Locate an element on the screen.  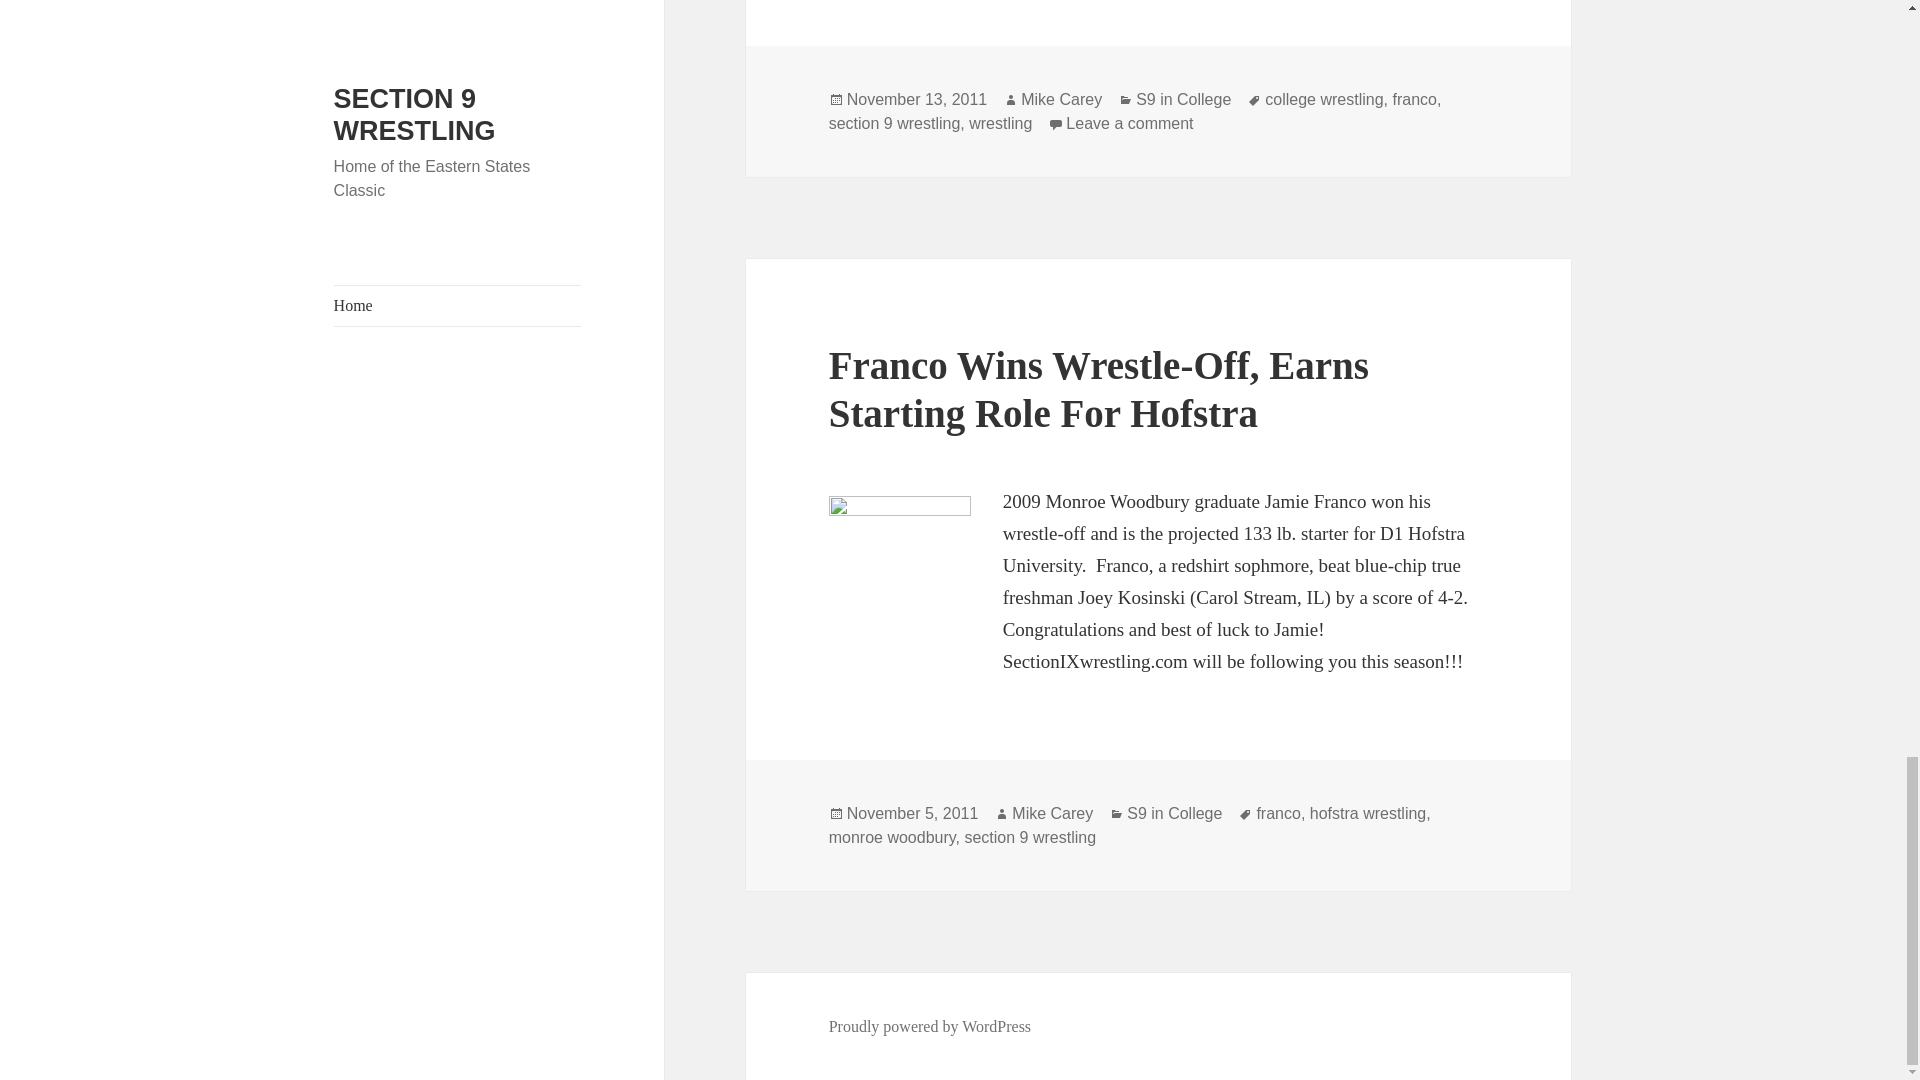
college wrestling is located at coordinates (1324, 100).